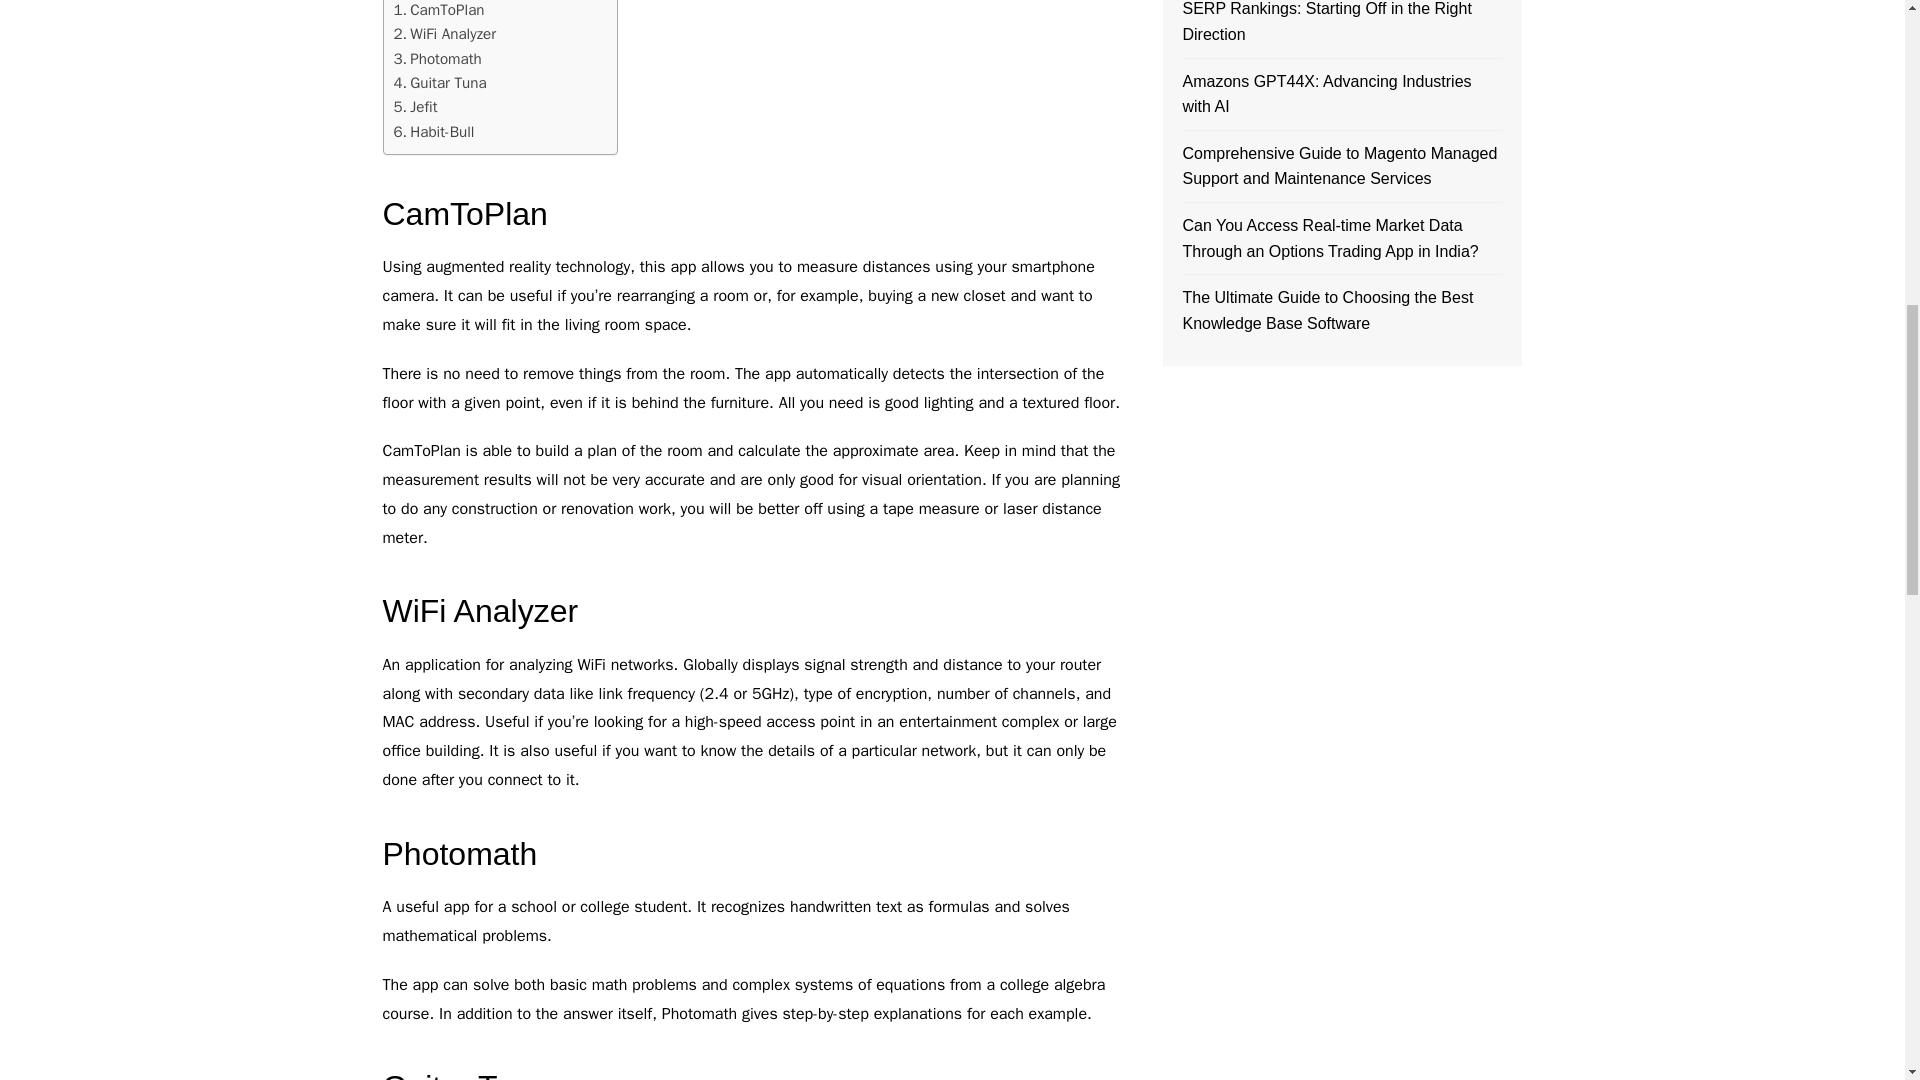 The width and height of the screenshot is (1920, 1080). Describe the element at coordinates (445, 34) in the screenshot. I see `WiFi Analyzer` at that location.